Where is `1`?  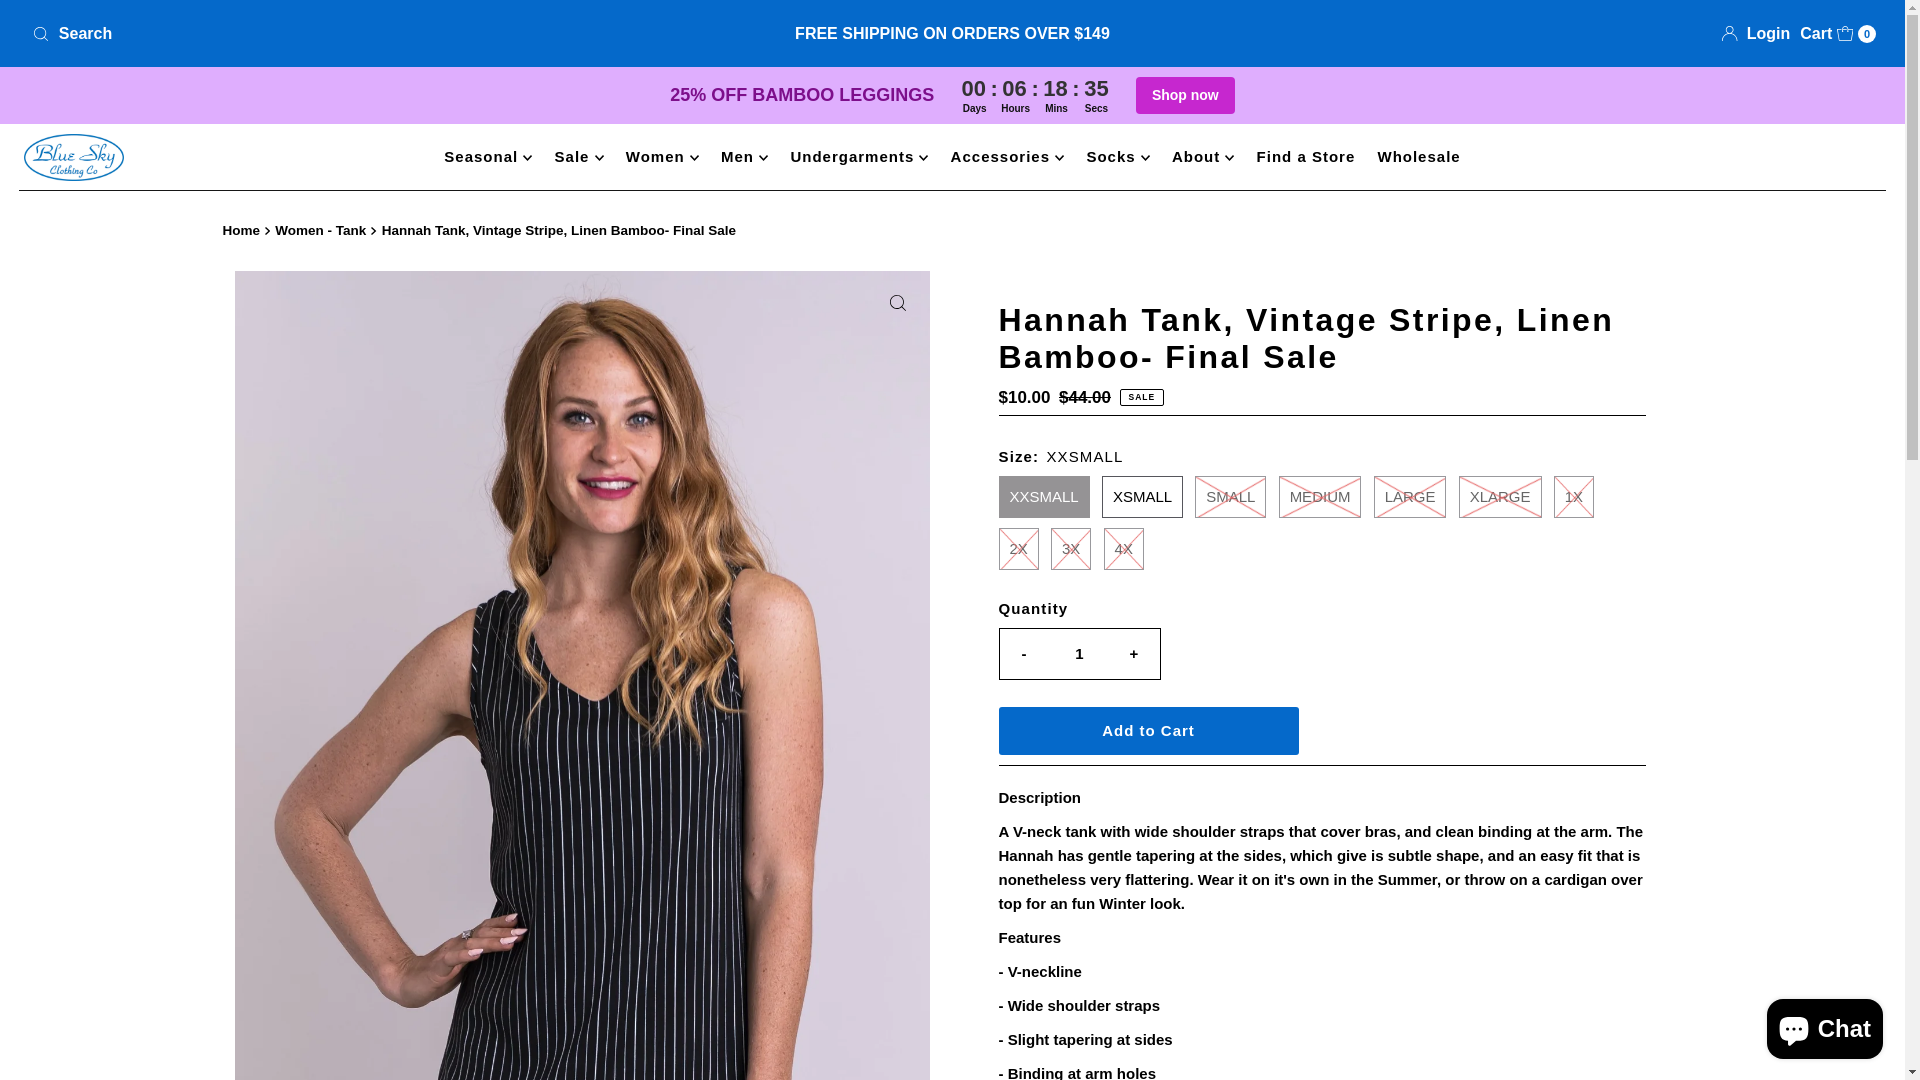 1 is located at coordinates (1080, 654).